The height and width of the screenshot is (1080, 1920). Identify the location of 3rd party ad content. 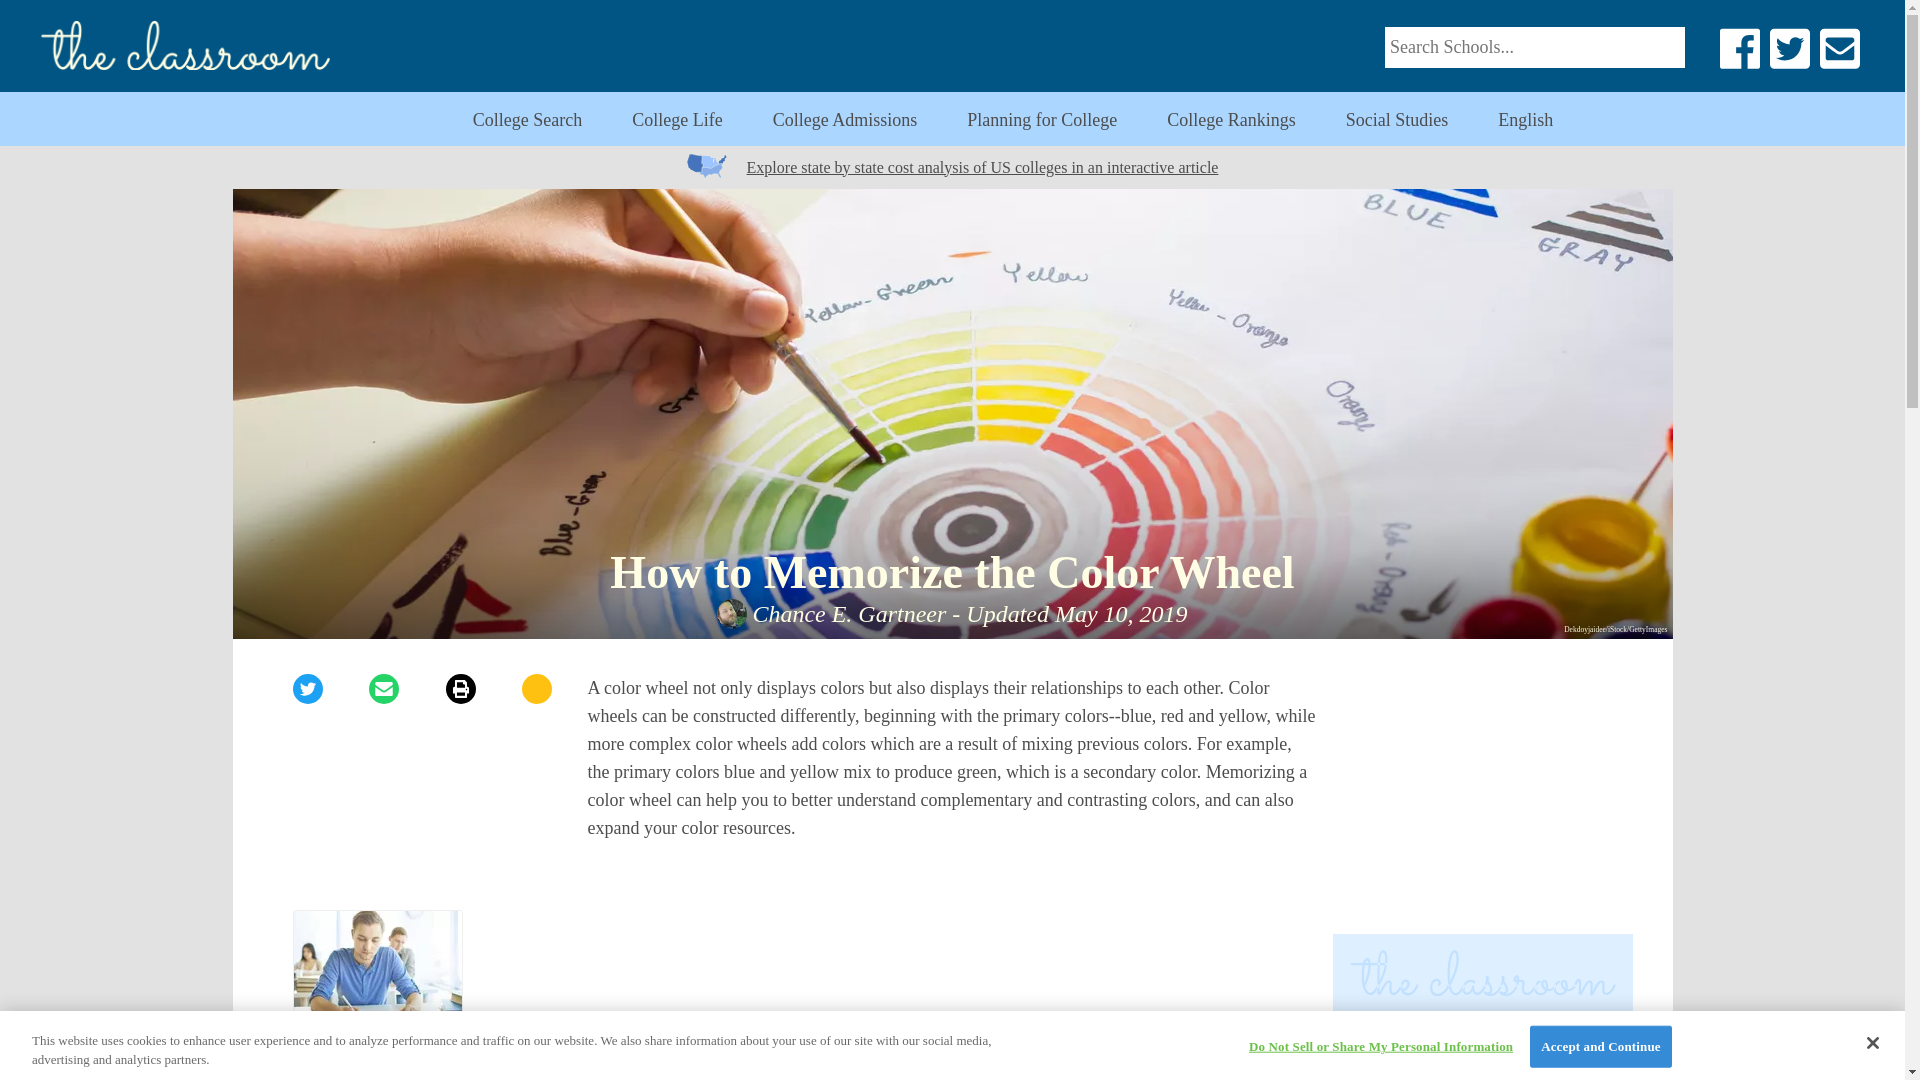
(1482, 1063).